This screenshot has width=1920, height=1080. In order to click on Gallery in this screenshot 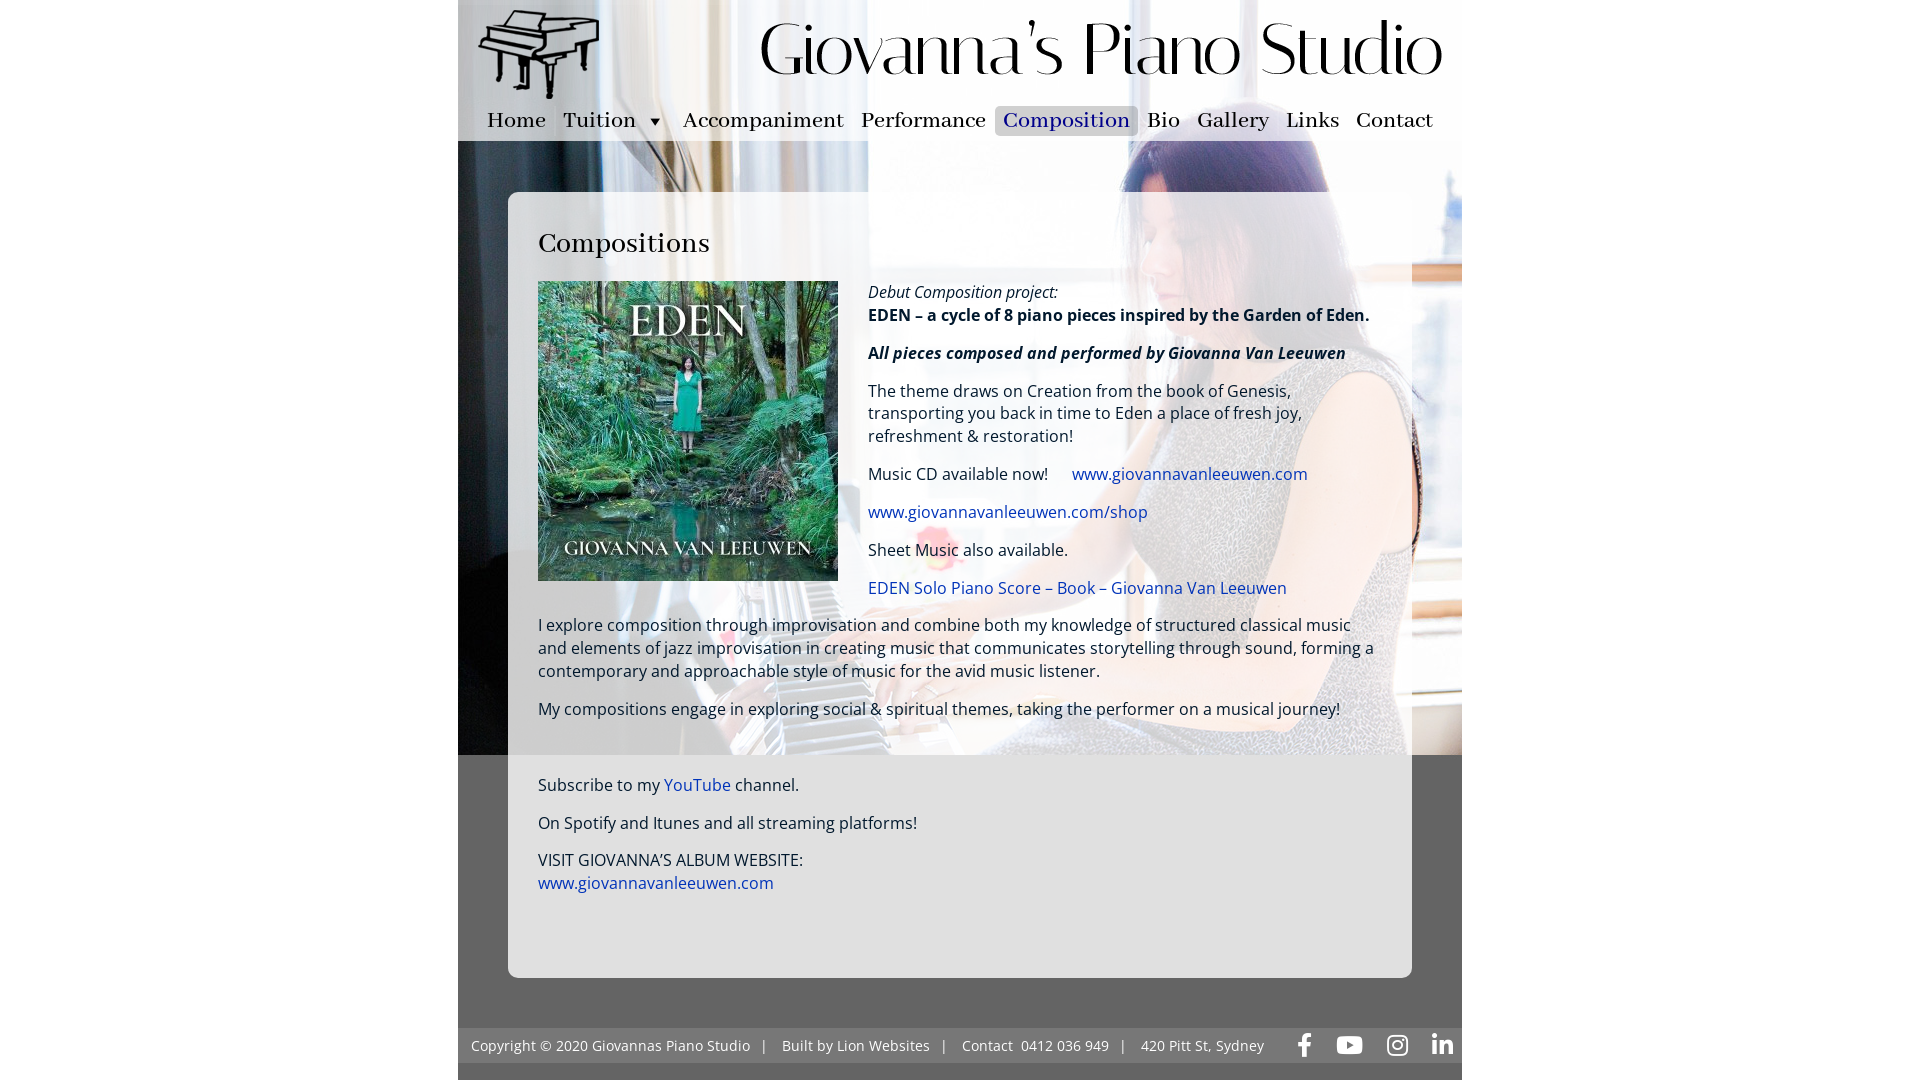, I will do `click(1233, 121)`.